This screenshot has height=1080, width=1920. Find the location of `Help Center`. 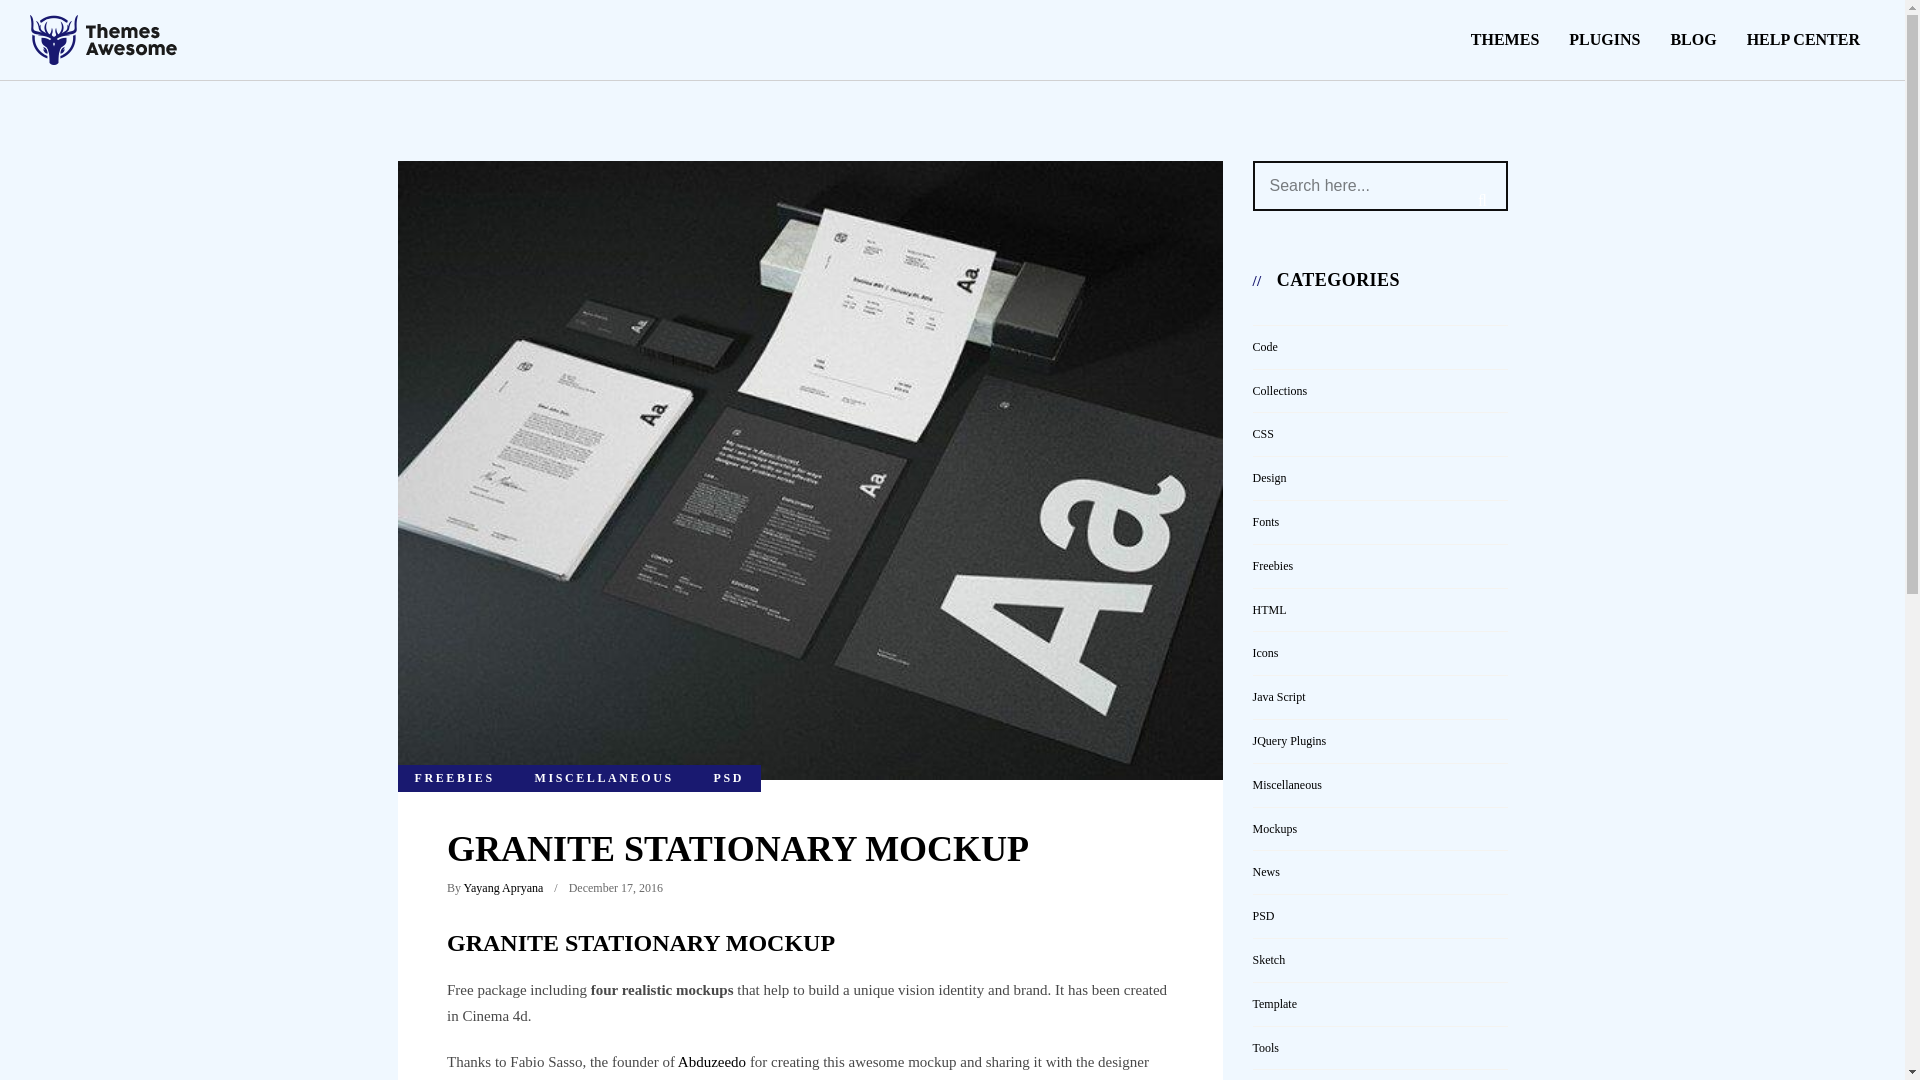

Help Center is located at coordinates (1803, 40).